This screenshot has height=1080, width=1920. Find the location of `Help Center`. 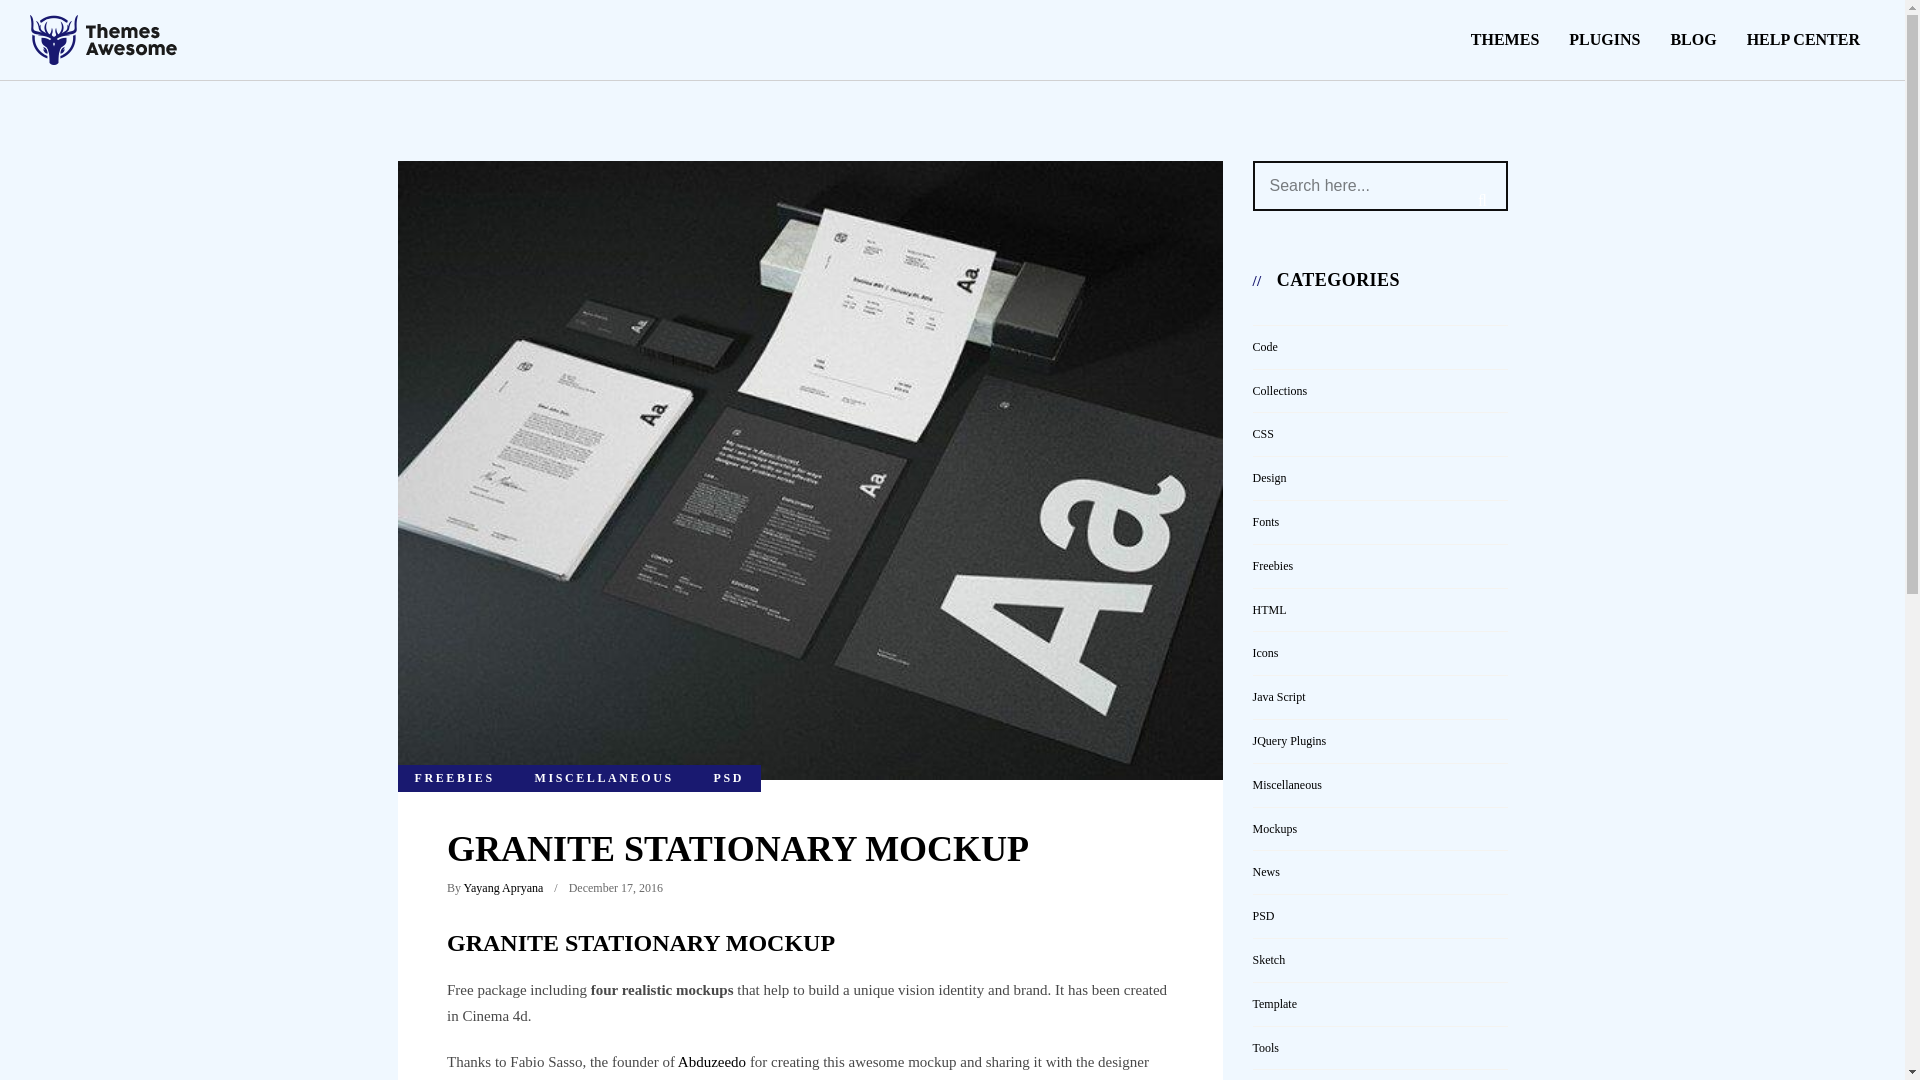

Help Center is located at coordinates (1803, 40).